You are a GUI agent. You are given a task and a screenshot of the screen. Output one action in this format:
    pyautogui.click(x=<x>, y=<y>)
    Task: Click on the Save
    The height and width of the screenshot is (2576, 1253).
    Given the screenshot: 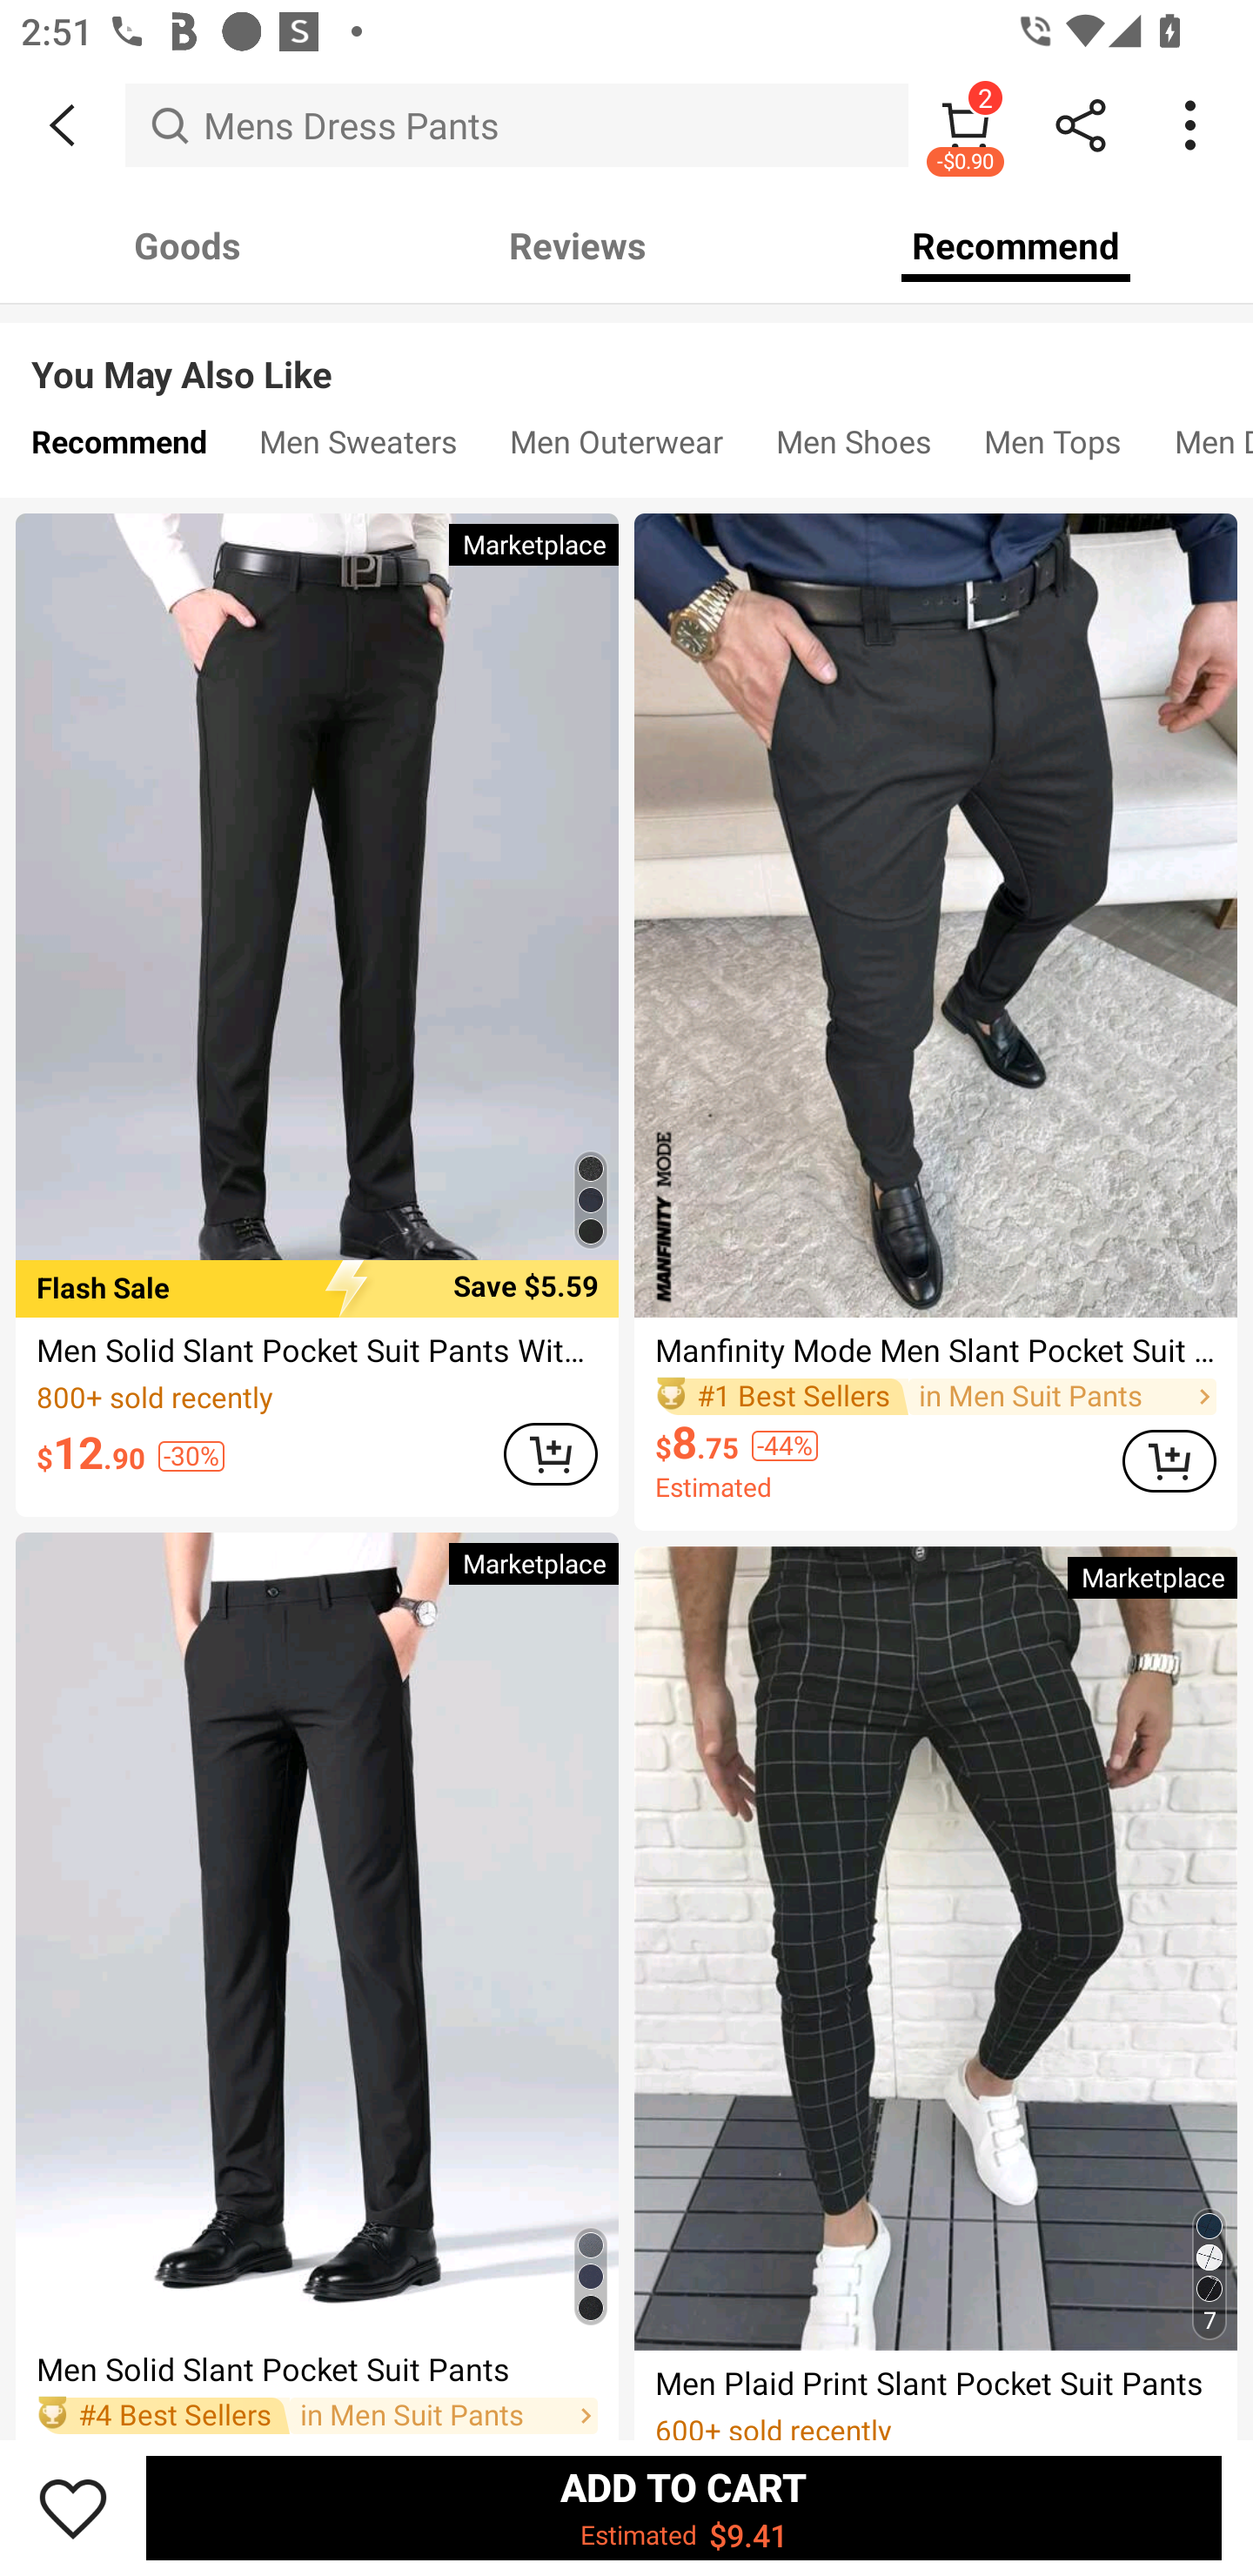 What is the action you would take?
    pyautogui.click(x=73, y=2507)
    